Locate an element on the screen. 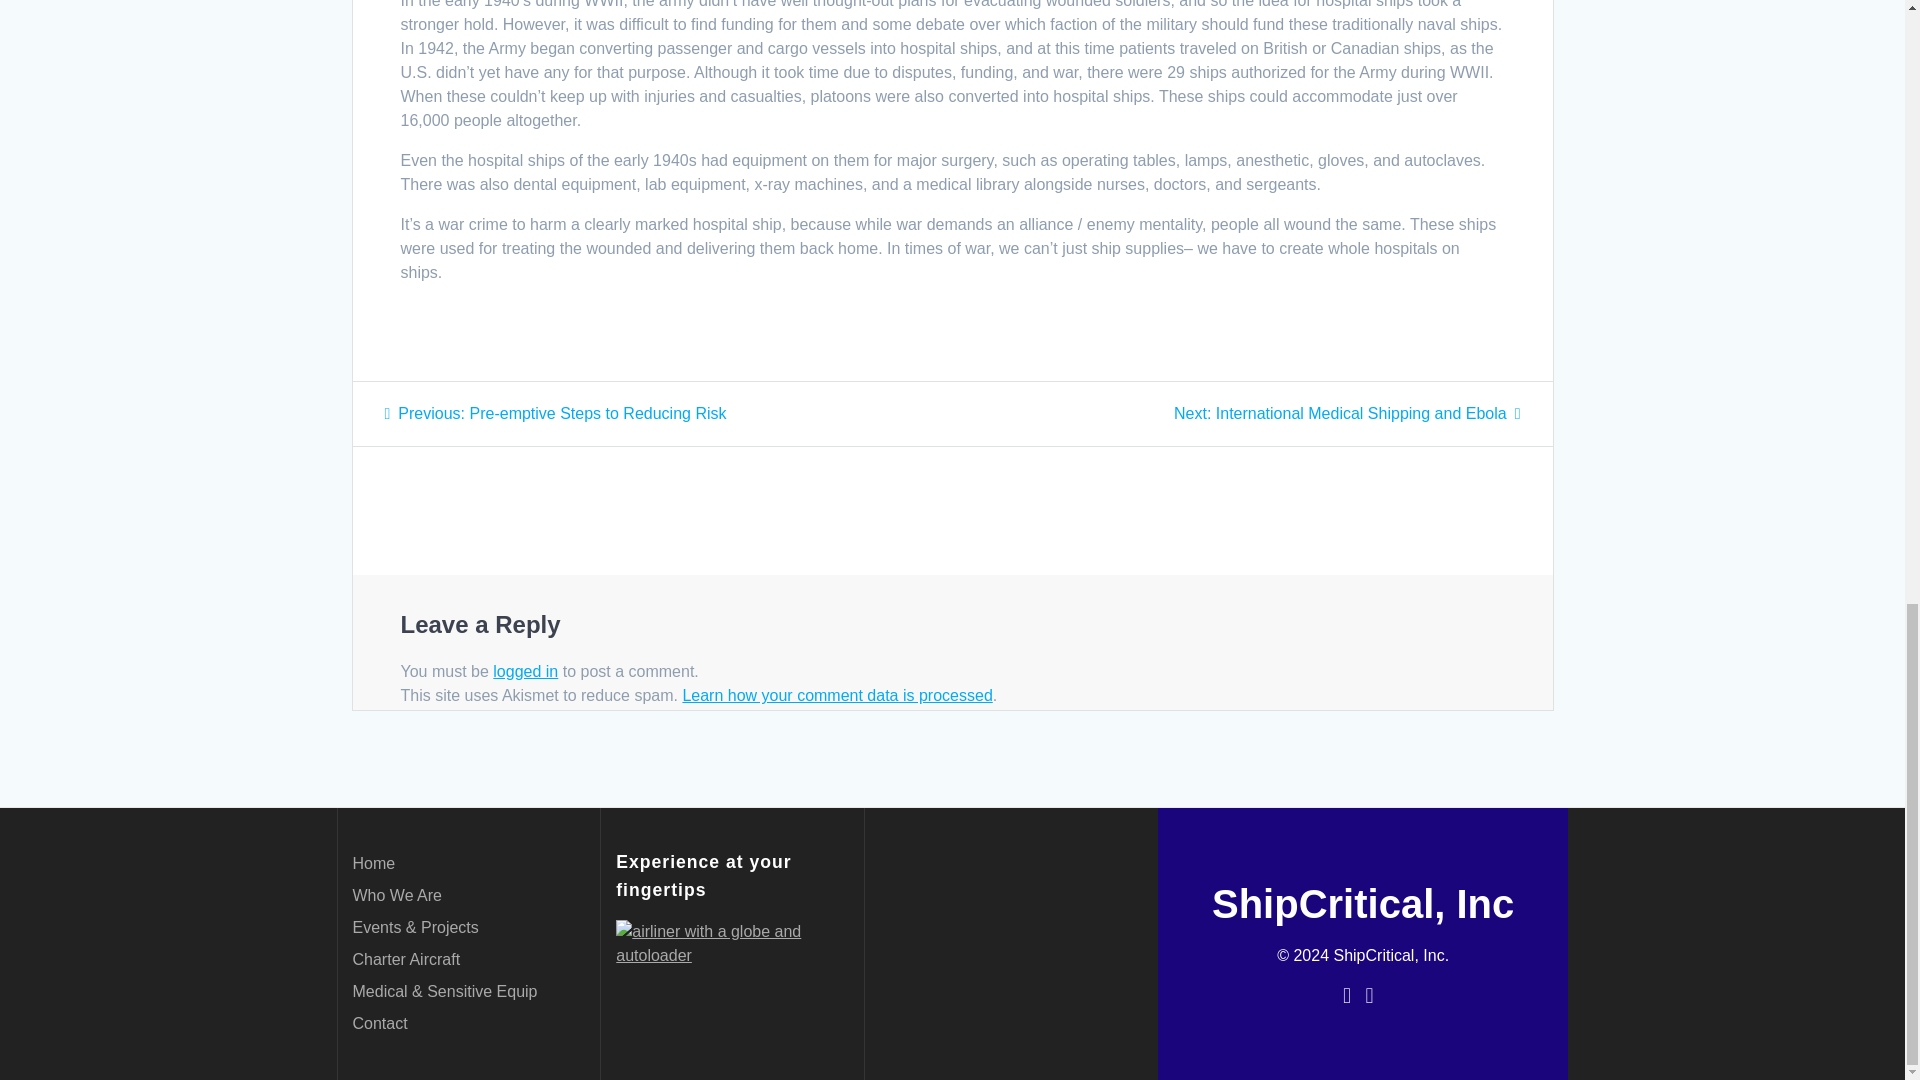 This screenshot has height=1080, width=1920. Contact is located at coordinates (396, 894).